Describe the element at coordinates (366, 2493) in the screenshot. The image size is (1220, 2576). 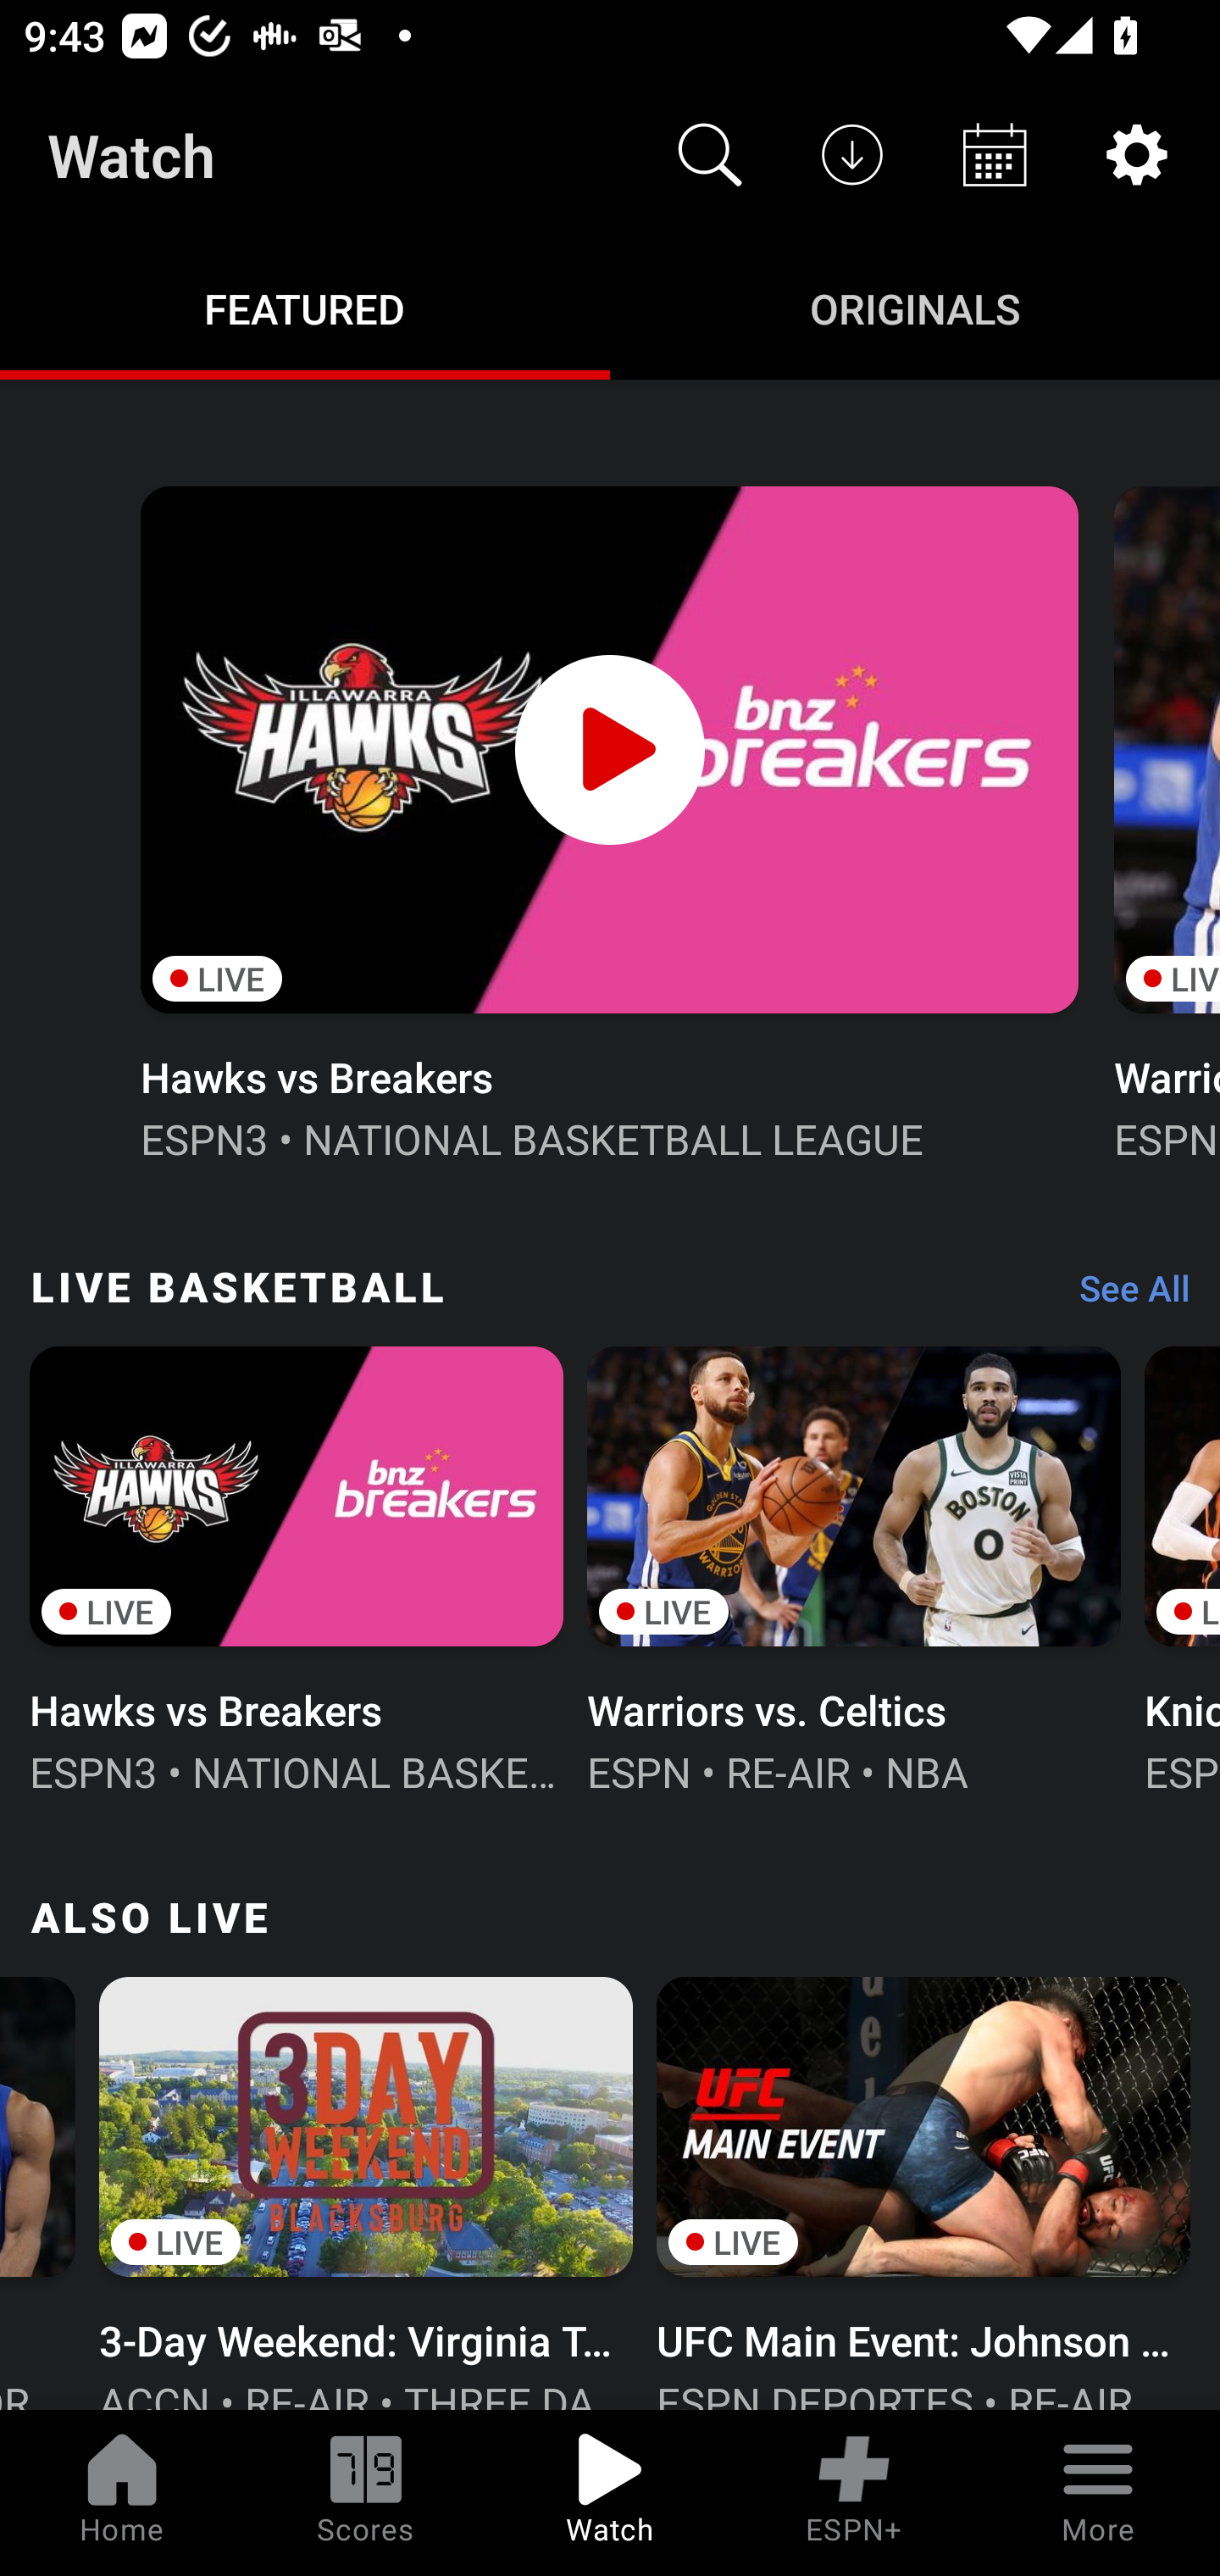
I see `Scores` at that location.